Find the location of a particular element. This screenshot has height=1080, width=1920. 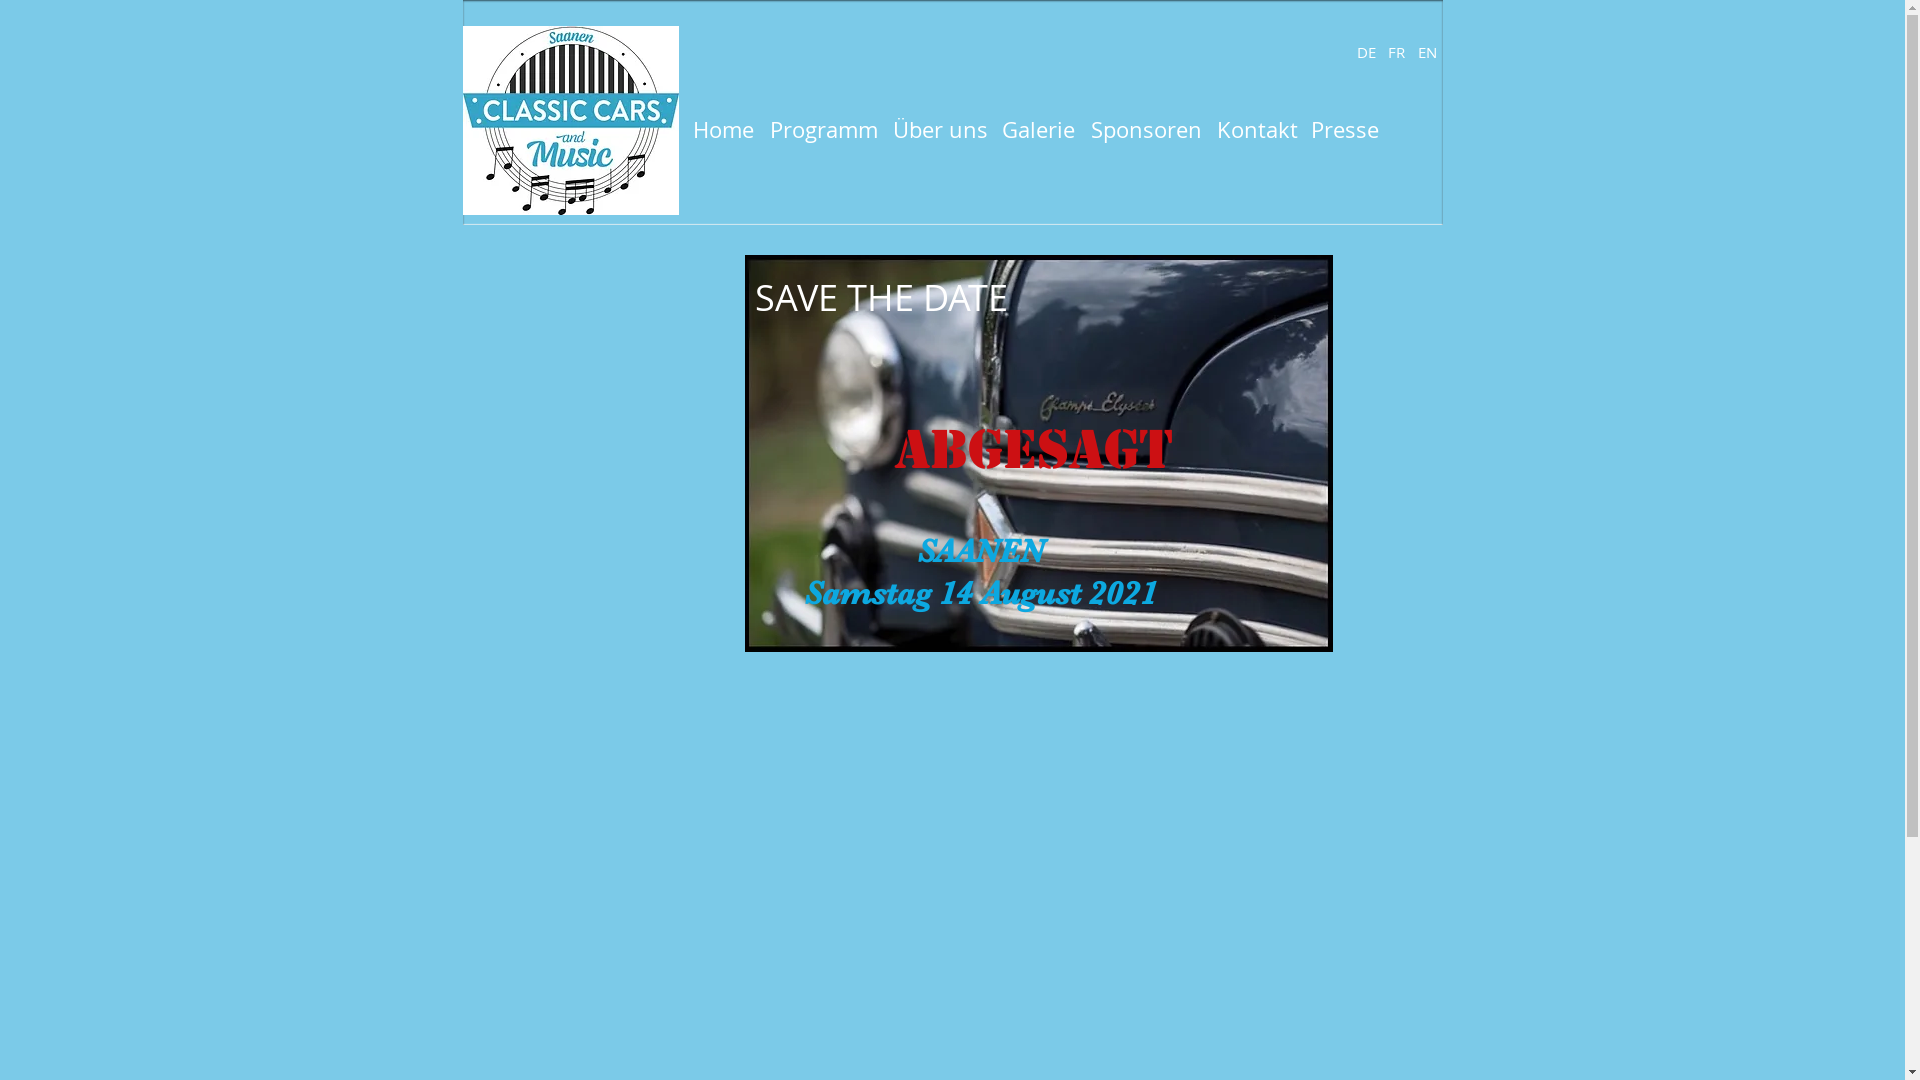

Home is located at coordinates (723, 130).